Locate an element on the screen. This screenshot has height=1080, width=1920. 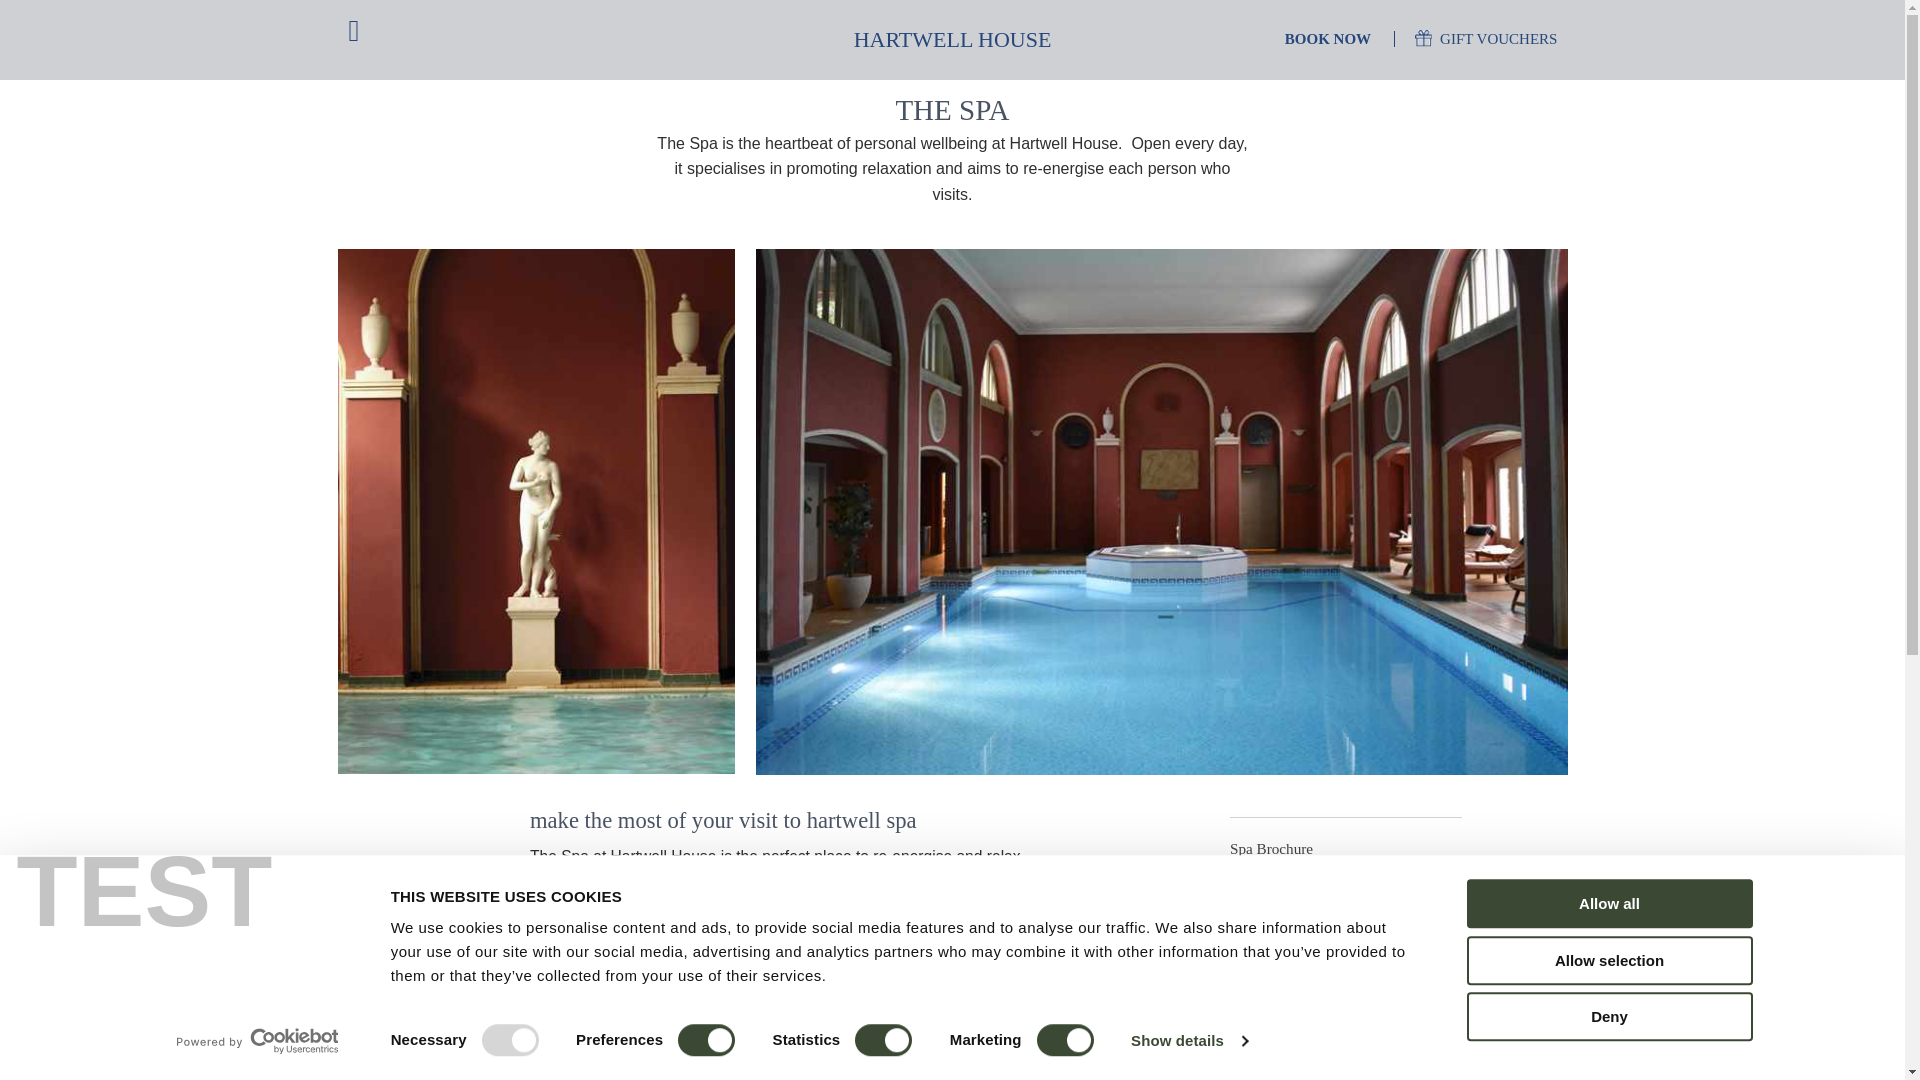
Allow all is located at coordinates (1608, 903).